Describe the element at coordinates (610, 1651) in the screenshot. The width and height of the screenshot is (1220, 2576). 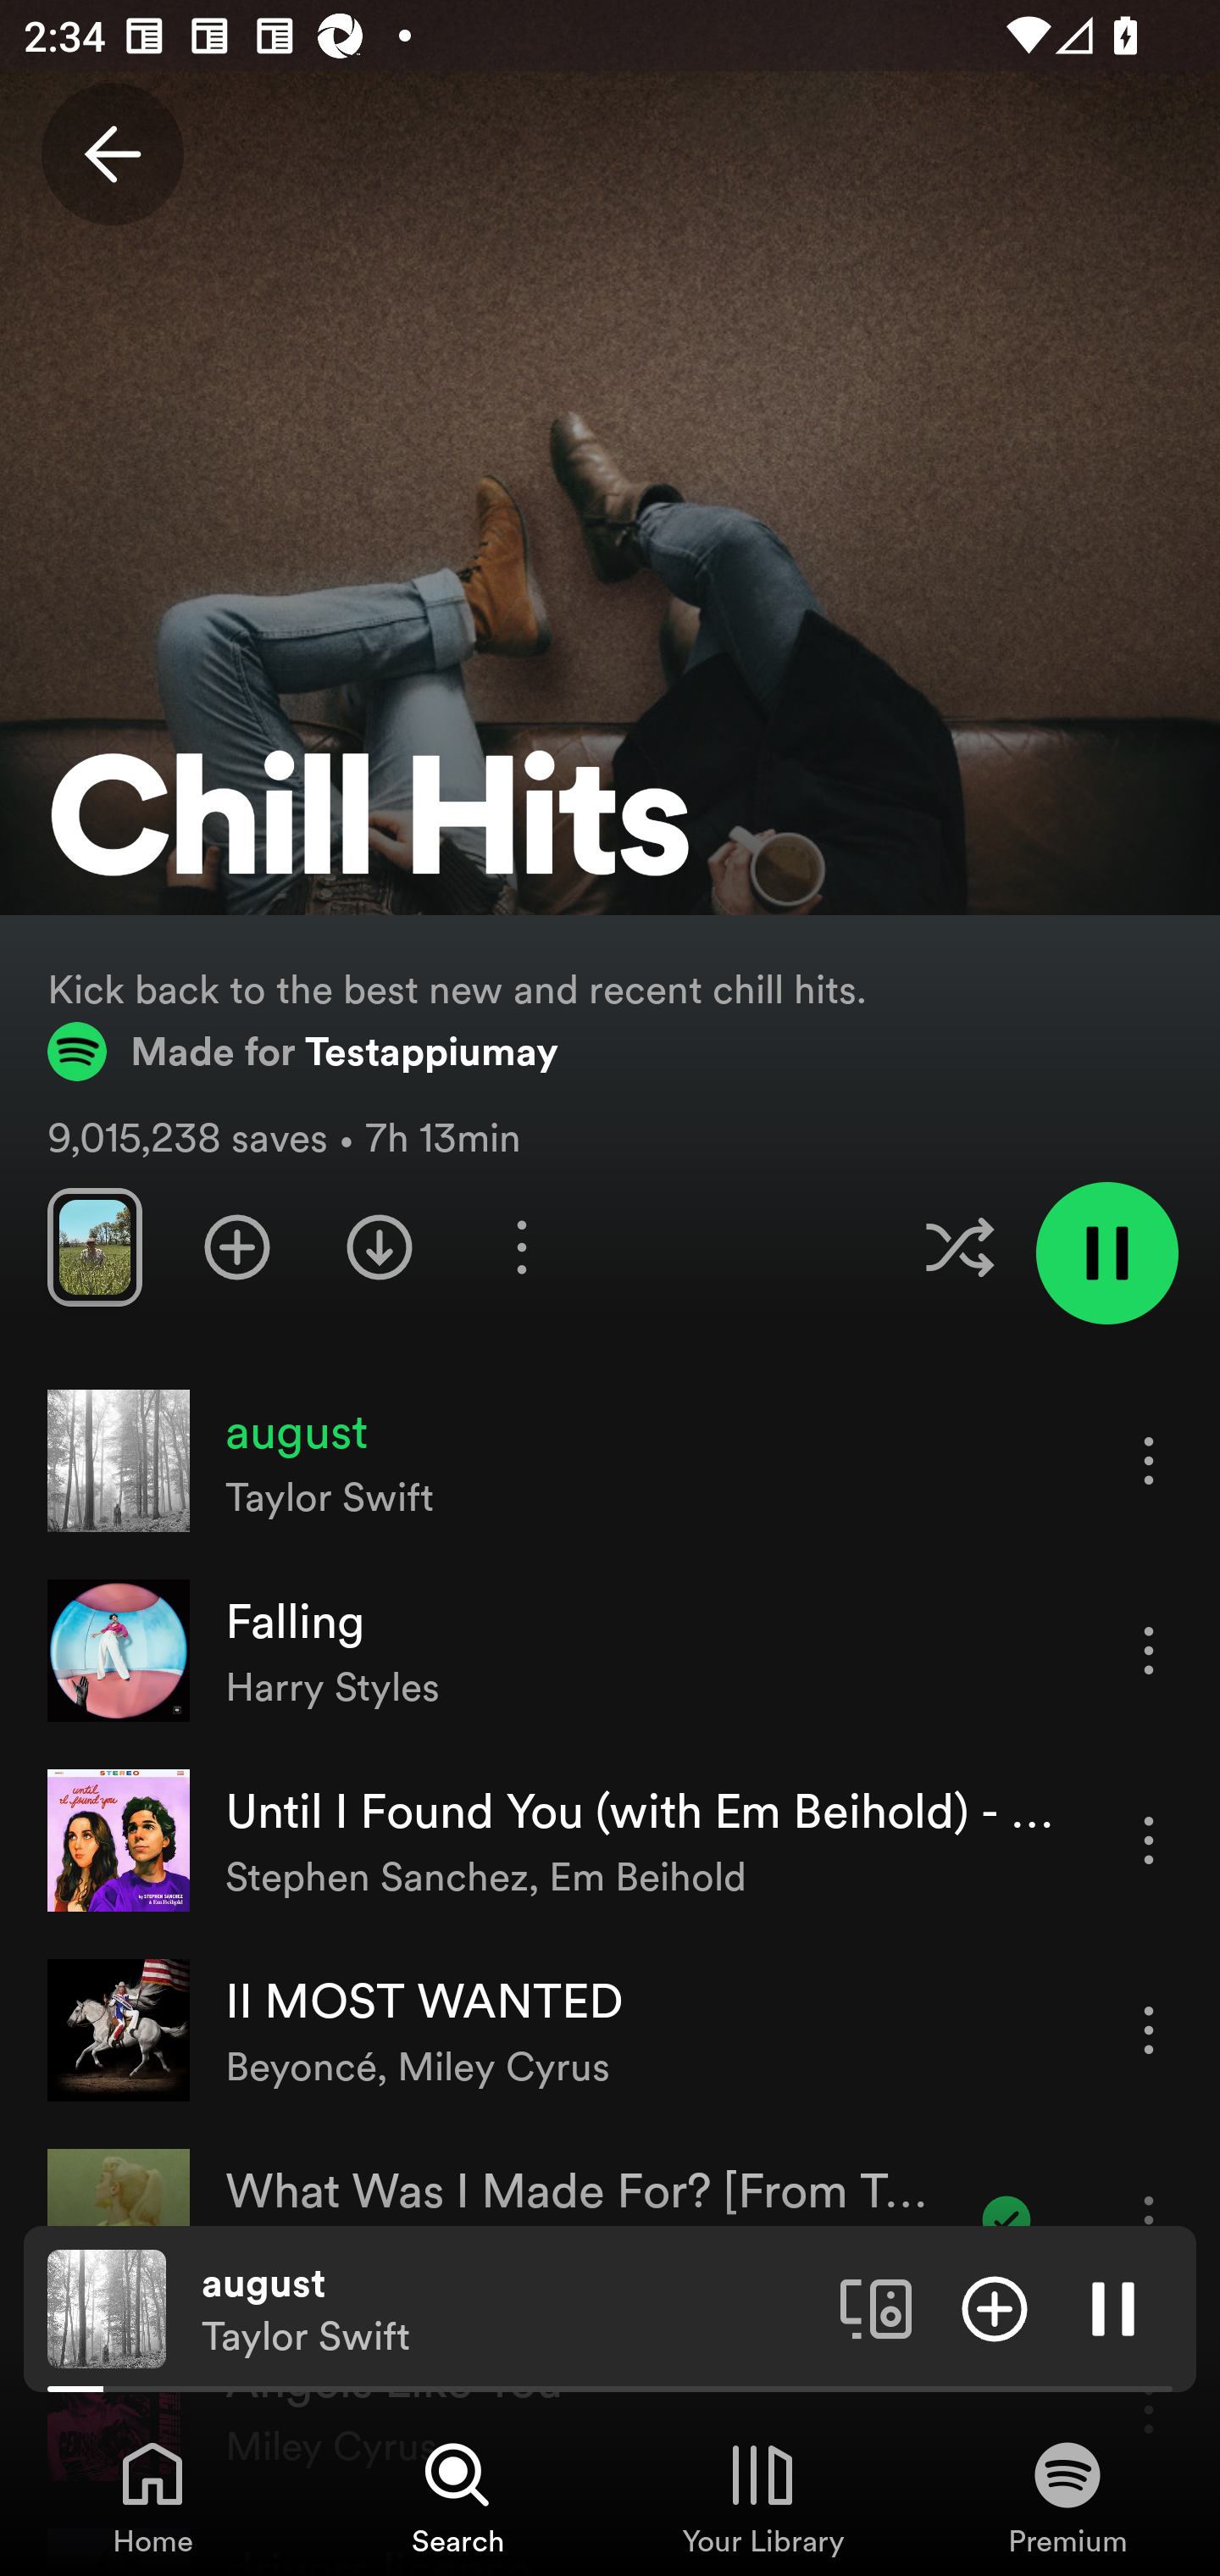
I see `Falling Harry Styles More options for song Falling` at that location.